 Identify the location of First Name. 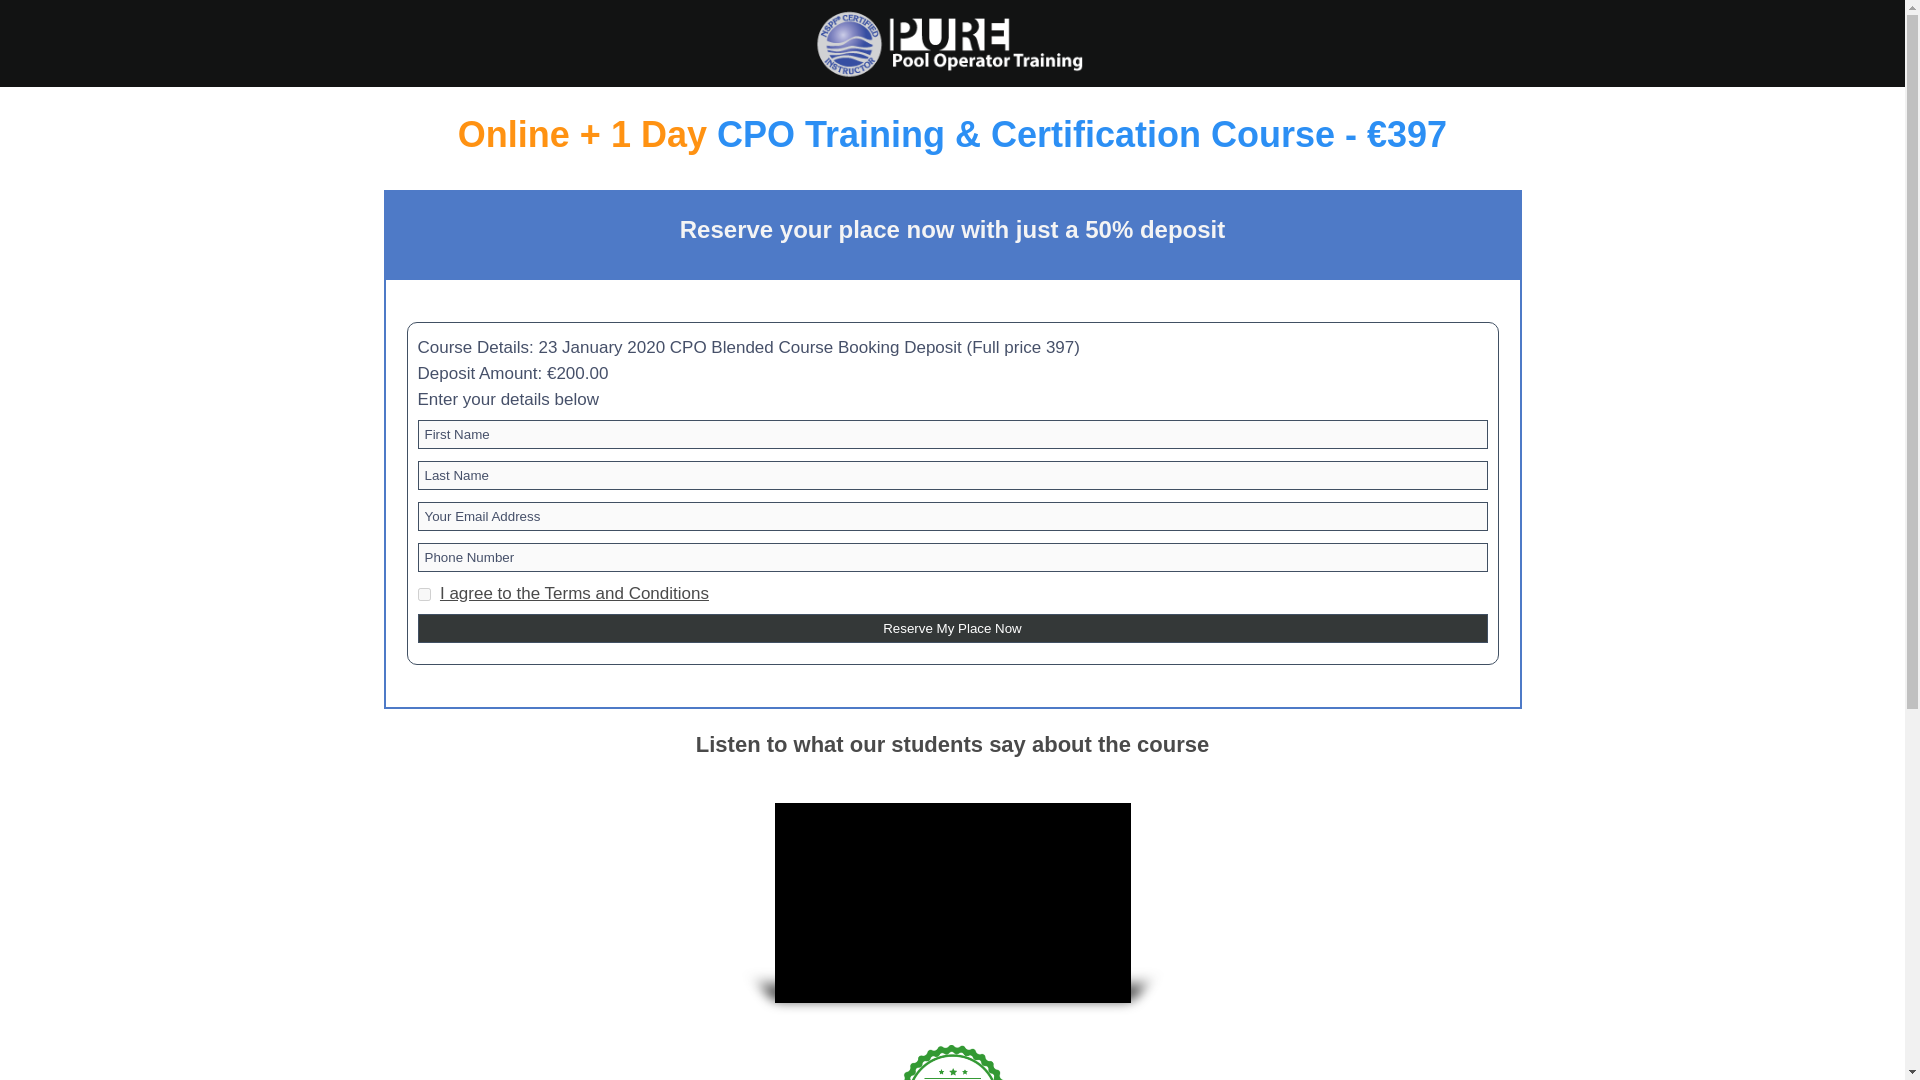
(953, 434).